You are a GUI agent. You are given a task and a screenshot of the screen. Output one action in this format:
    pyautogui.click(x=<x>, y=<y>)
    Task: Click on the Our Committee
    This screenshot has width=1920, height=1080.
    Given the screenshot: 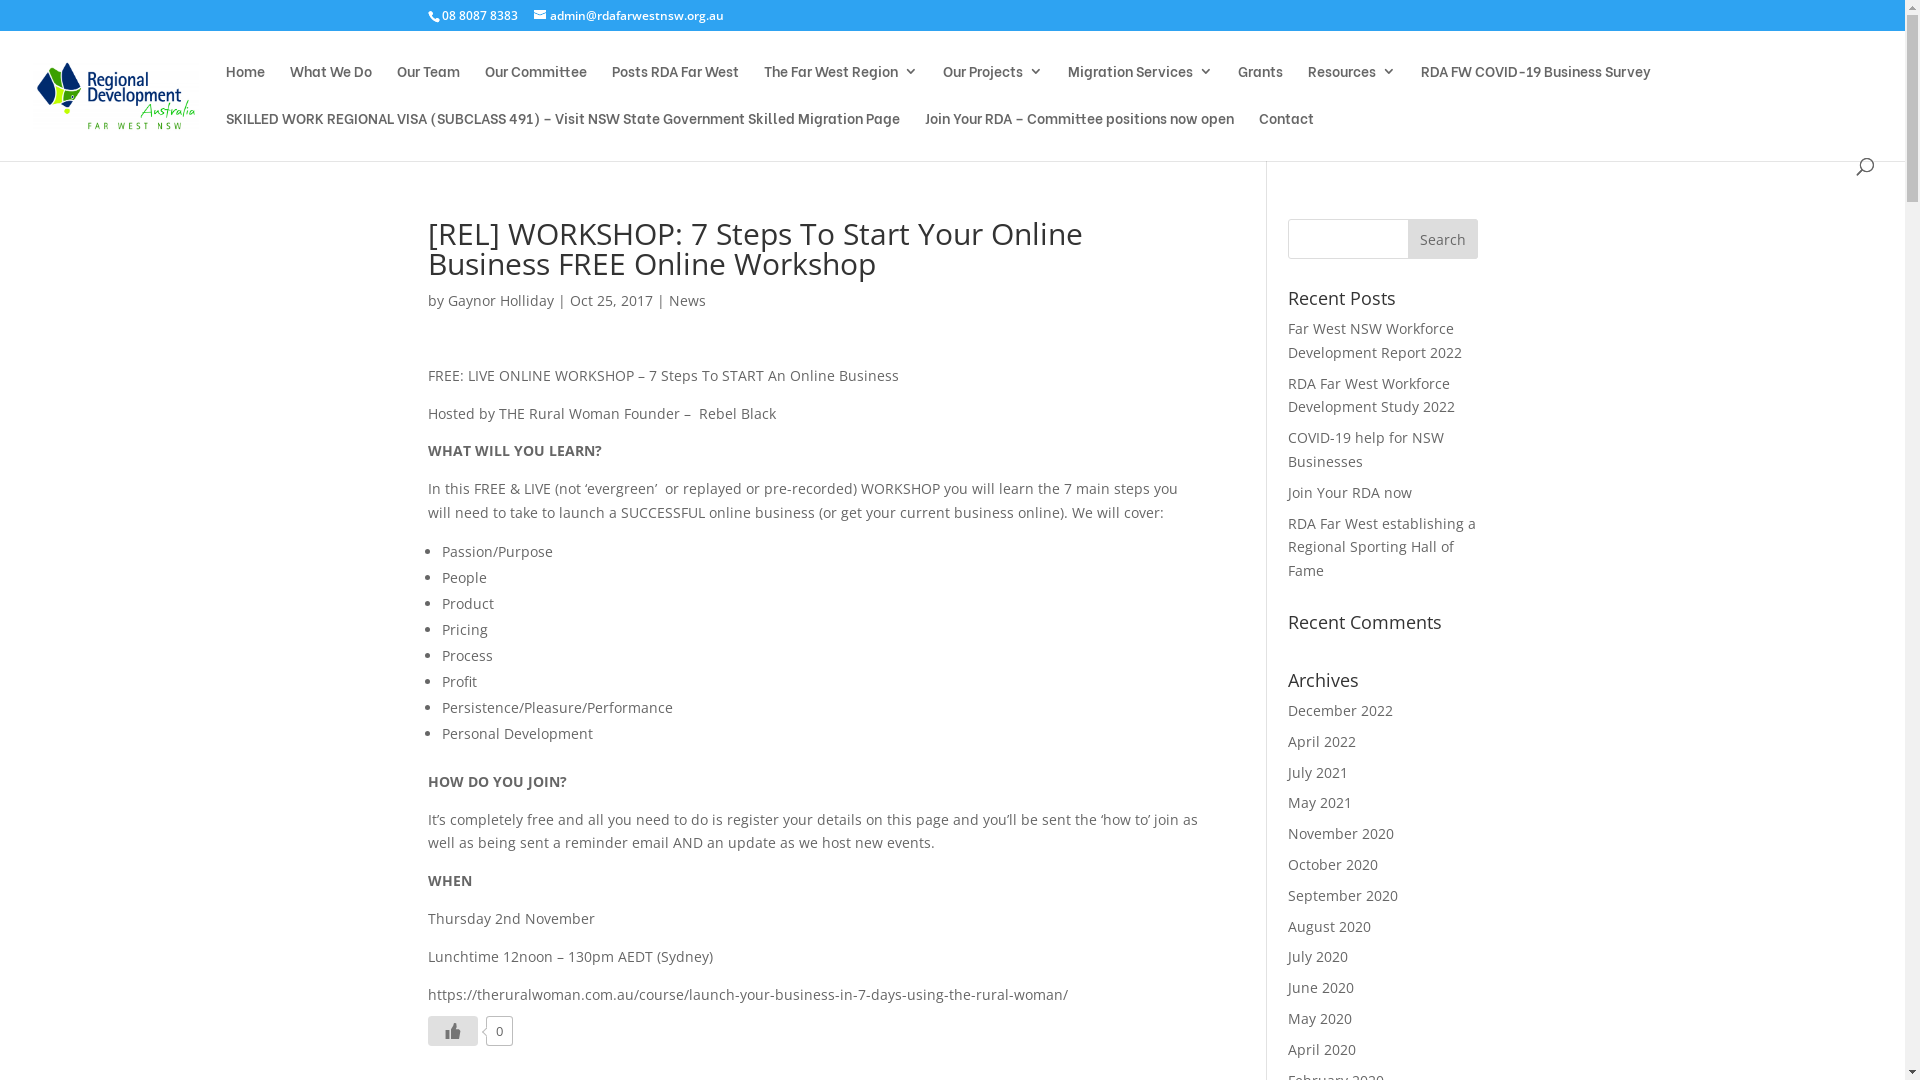 What is the action you would take?
    pyautogui.click(x=536, y=88)
    